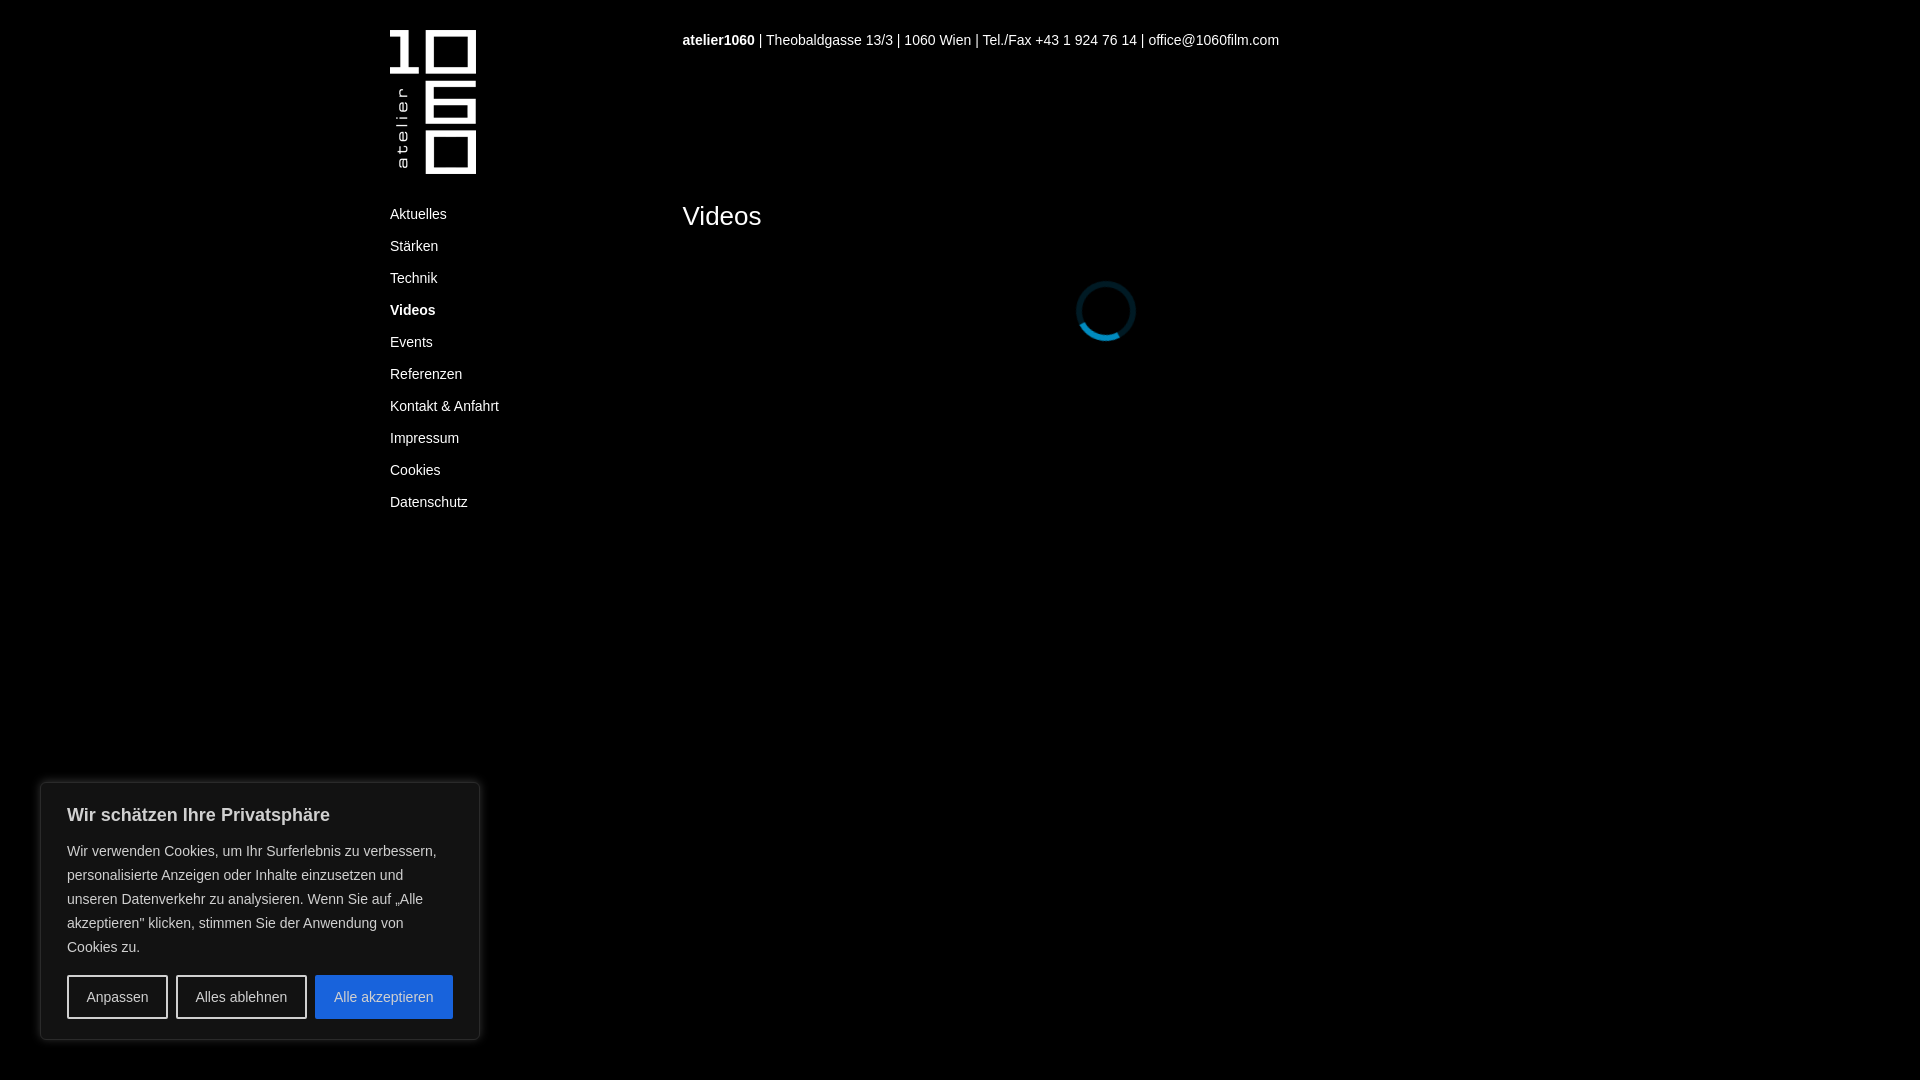 The width and height of the screenshot is (1920, 1080). Describe the element at coordinates (522, 278) in the screenshot. I see `Technik` at that location.